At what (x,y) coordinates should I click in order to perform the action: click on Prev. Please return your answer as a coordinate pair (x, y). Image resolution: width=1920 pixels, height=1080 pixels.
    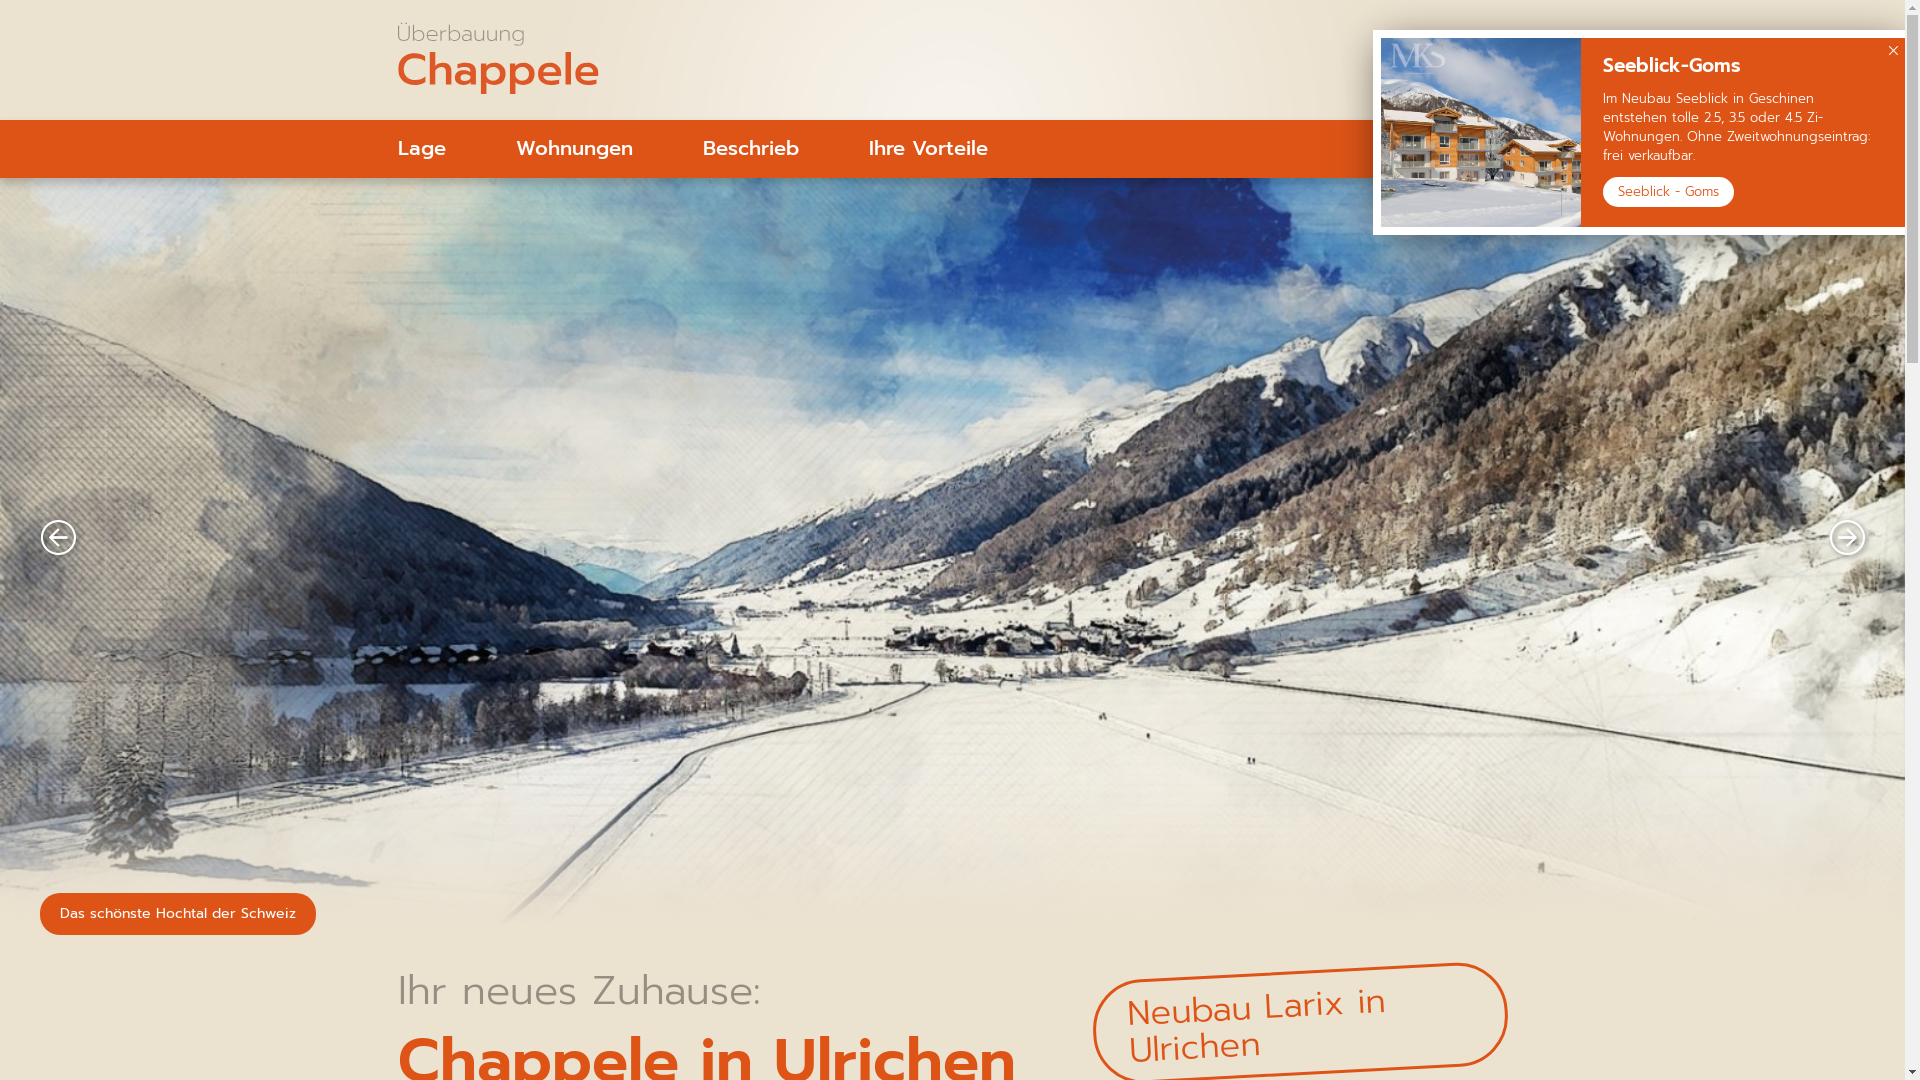
    Looking at the image, I should click on (58, 556).